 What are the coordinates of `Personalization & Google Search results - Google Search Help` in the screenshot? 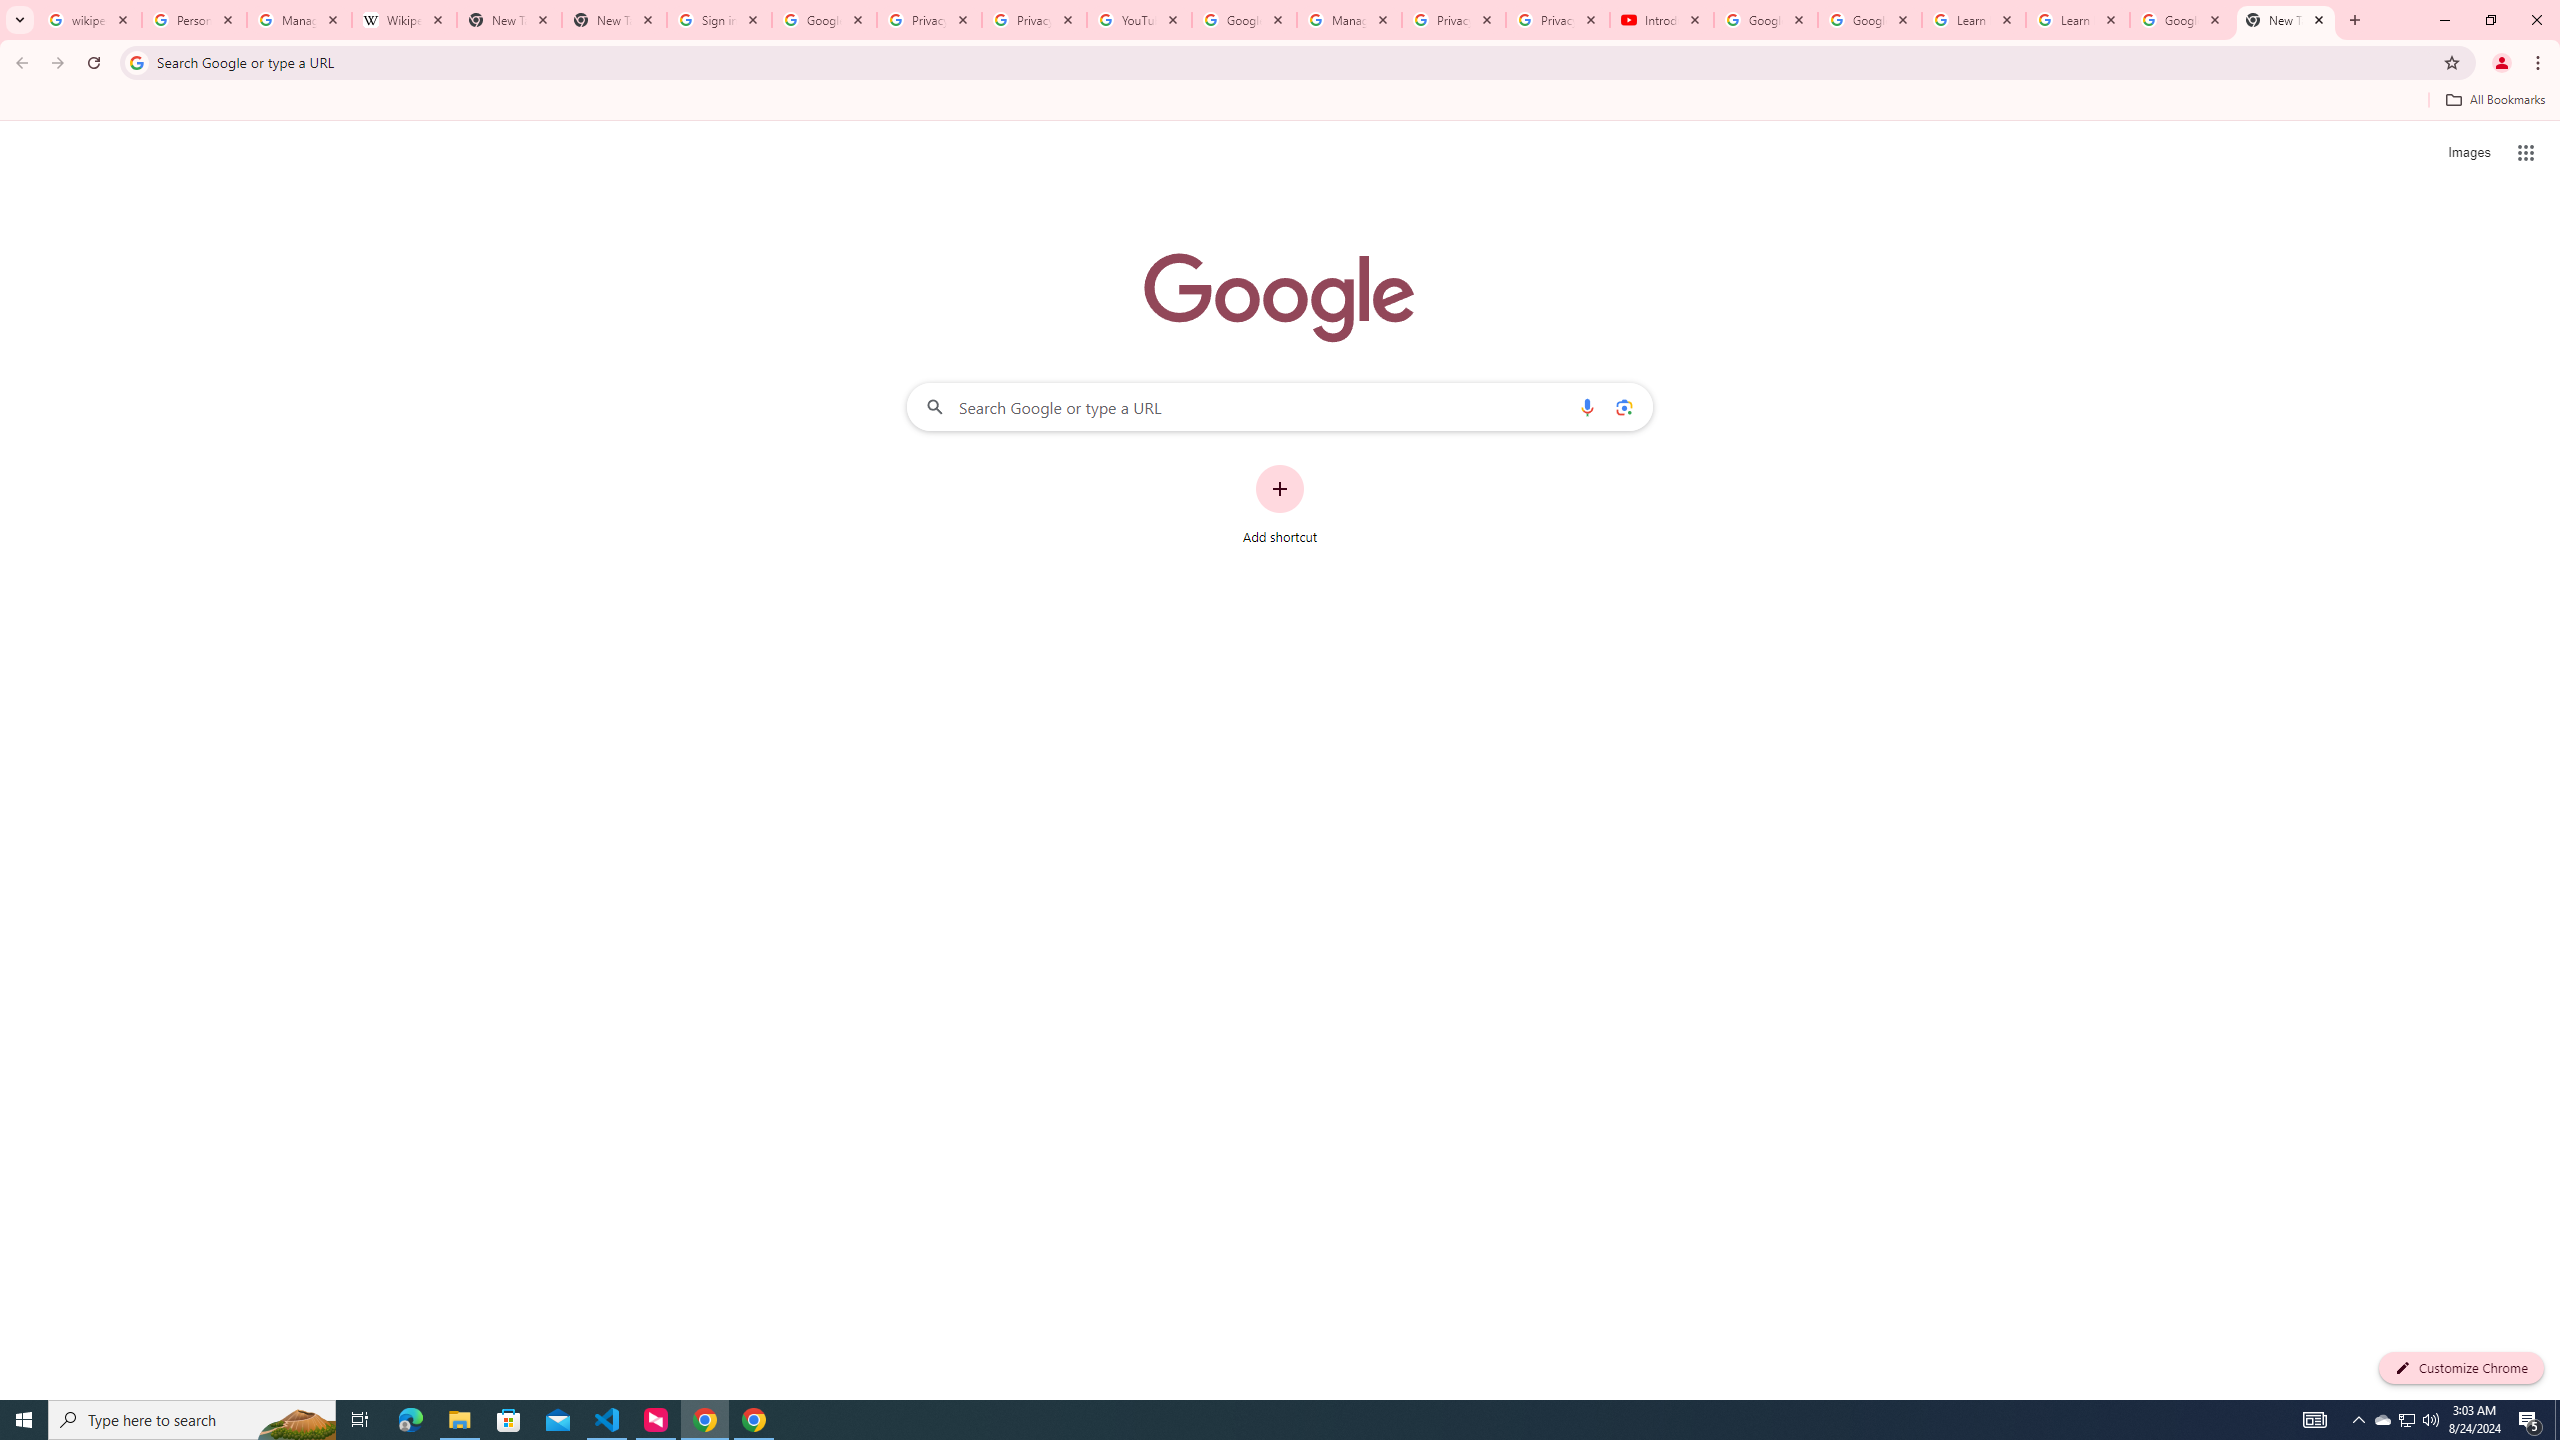 It's located at (194, 20).